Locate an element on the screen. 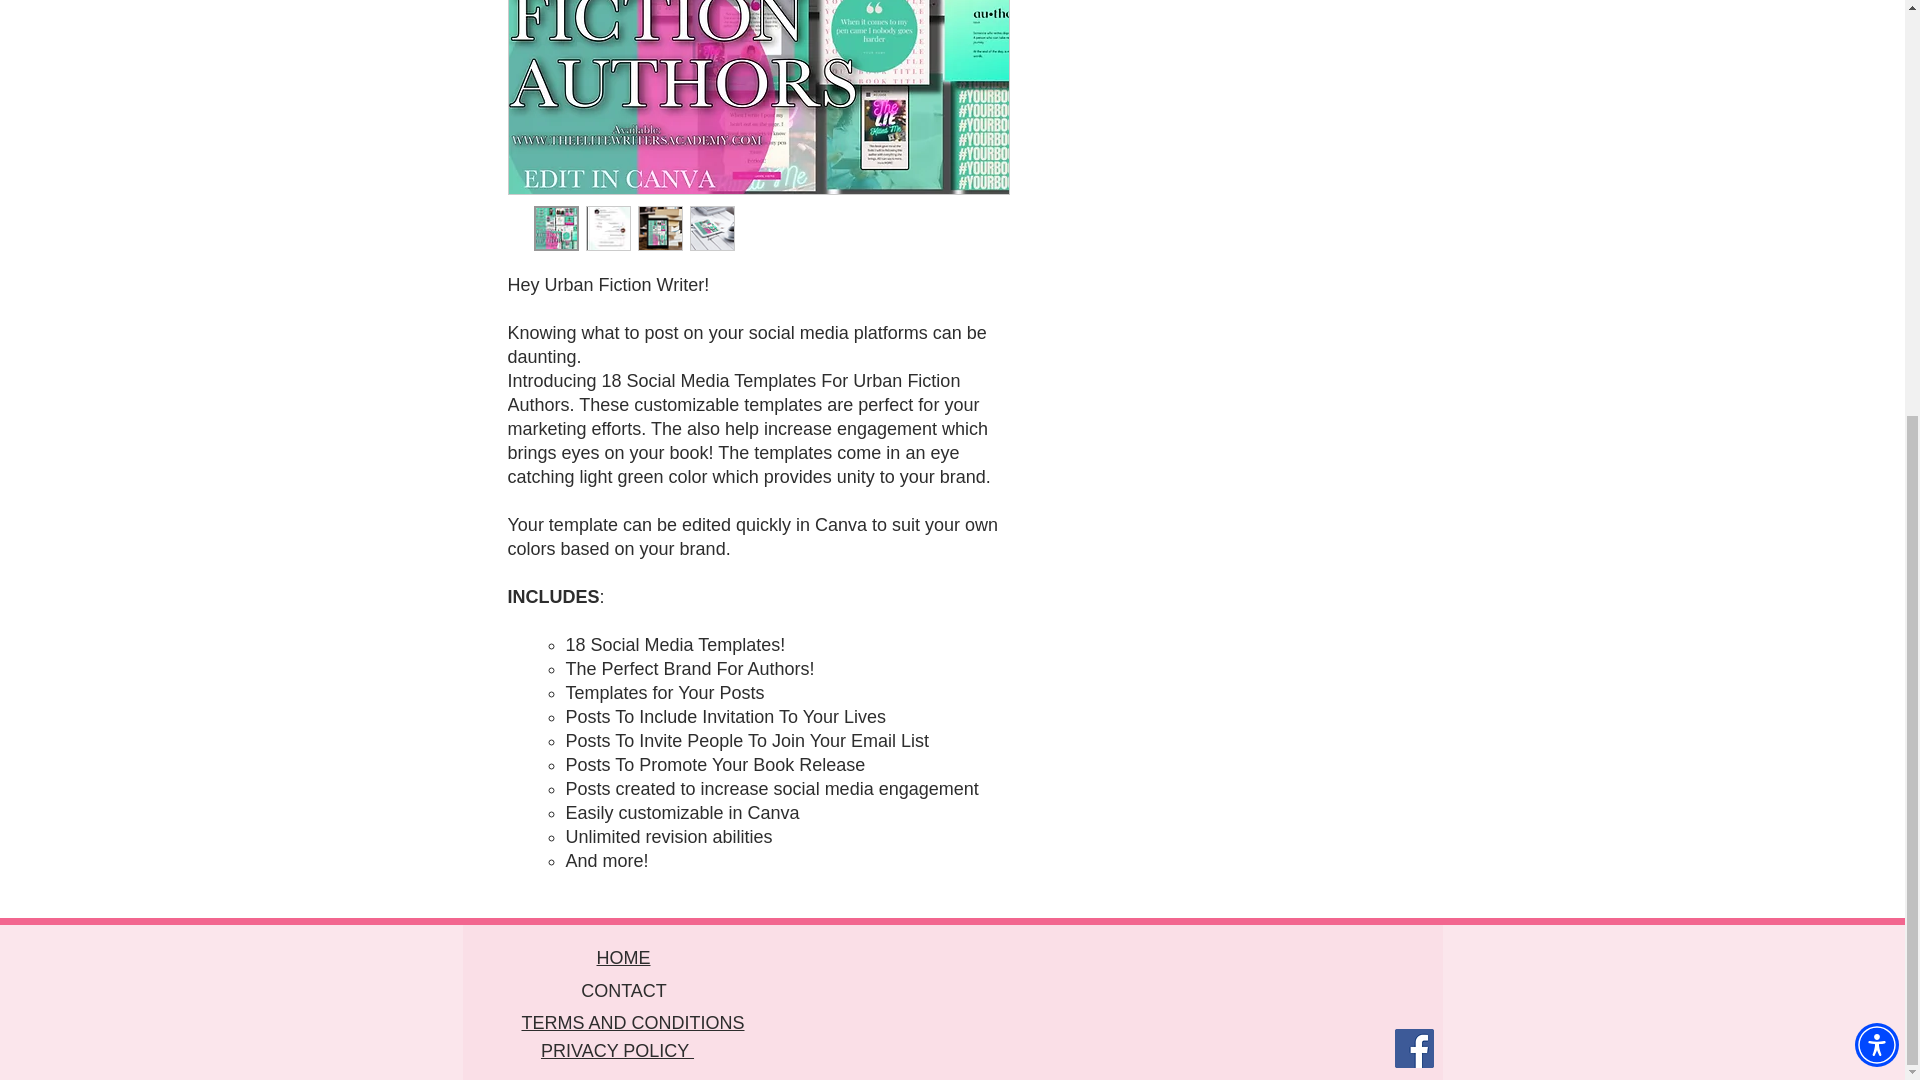 This screenshot has height=1080, width=1920. Accessibility Menu is located at coordinates (1876, 378).